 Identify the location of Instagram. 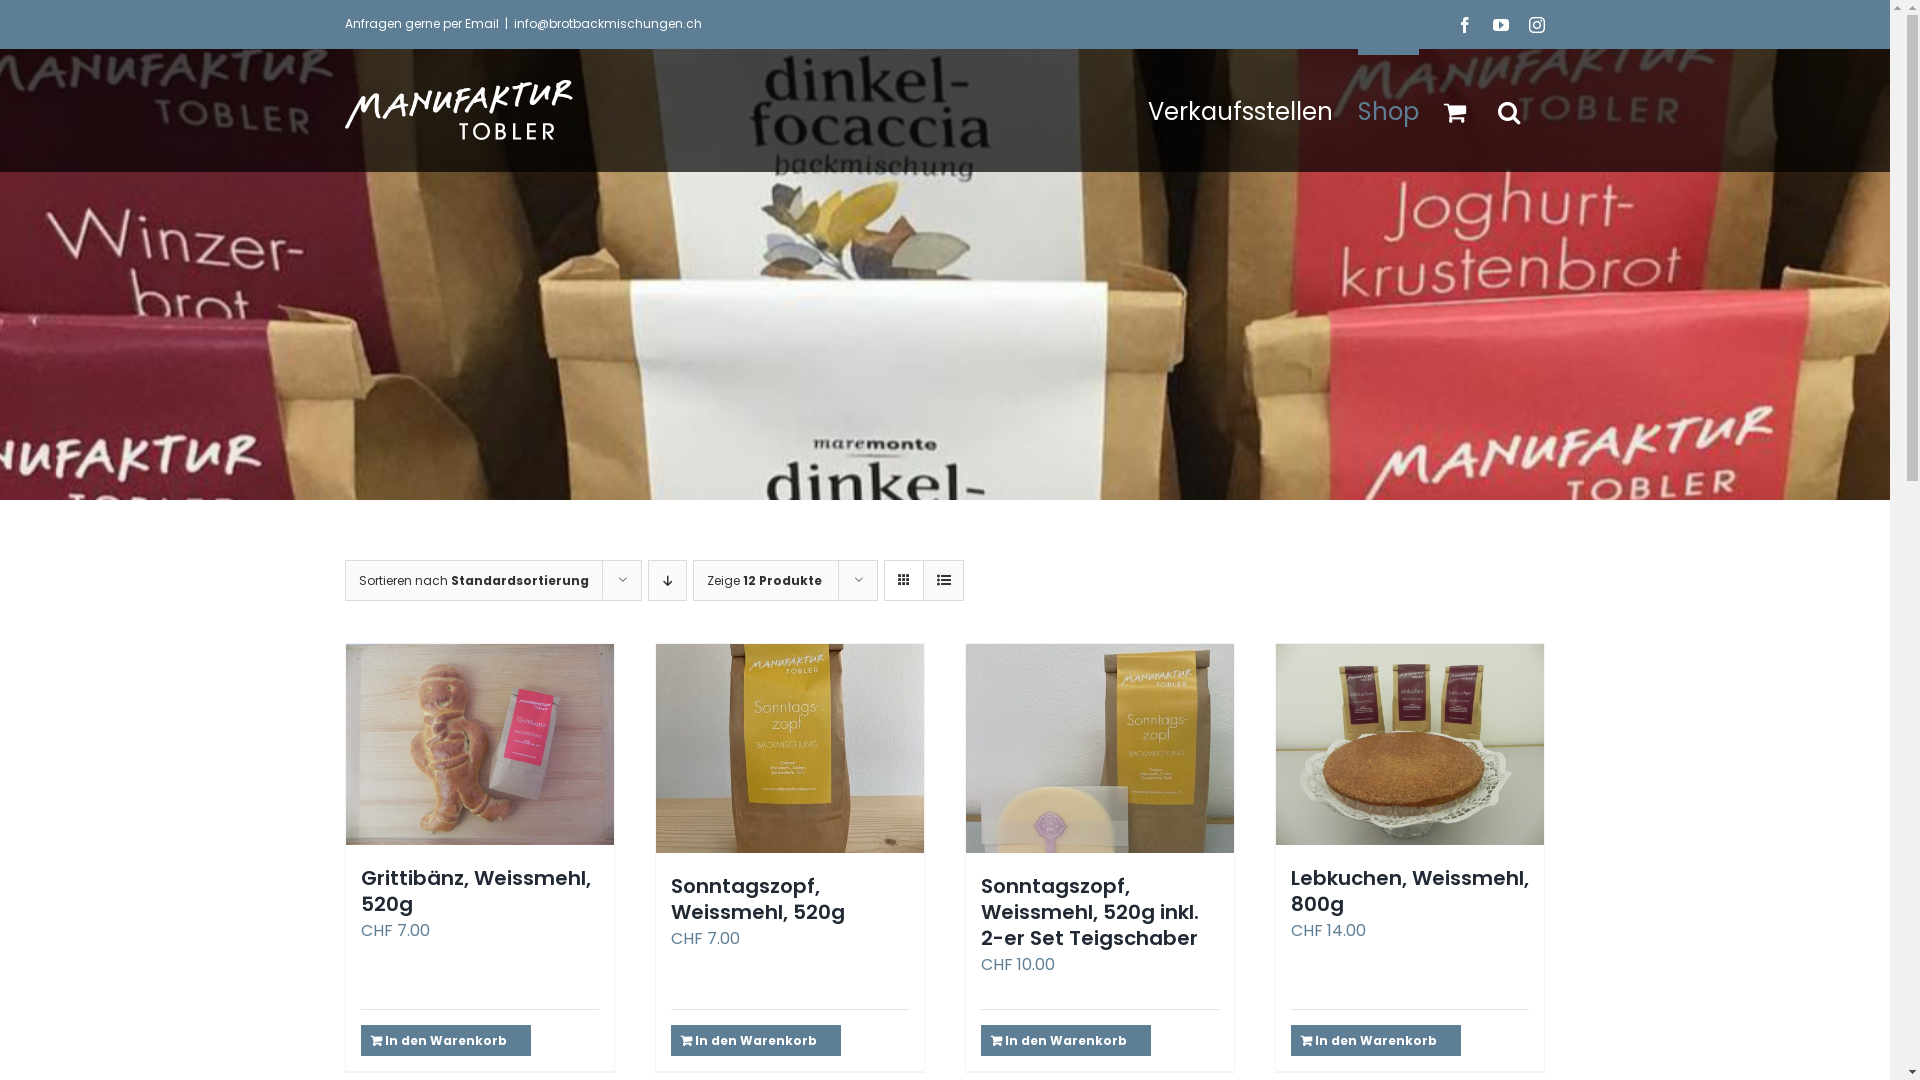
(1537, 24).